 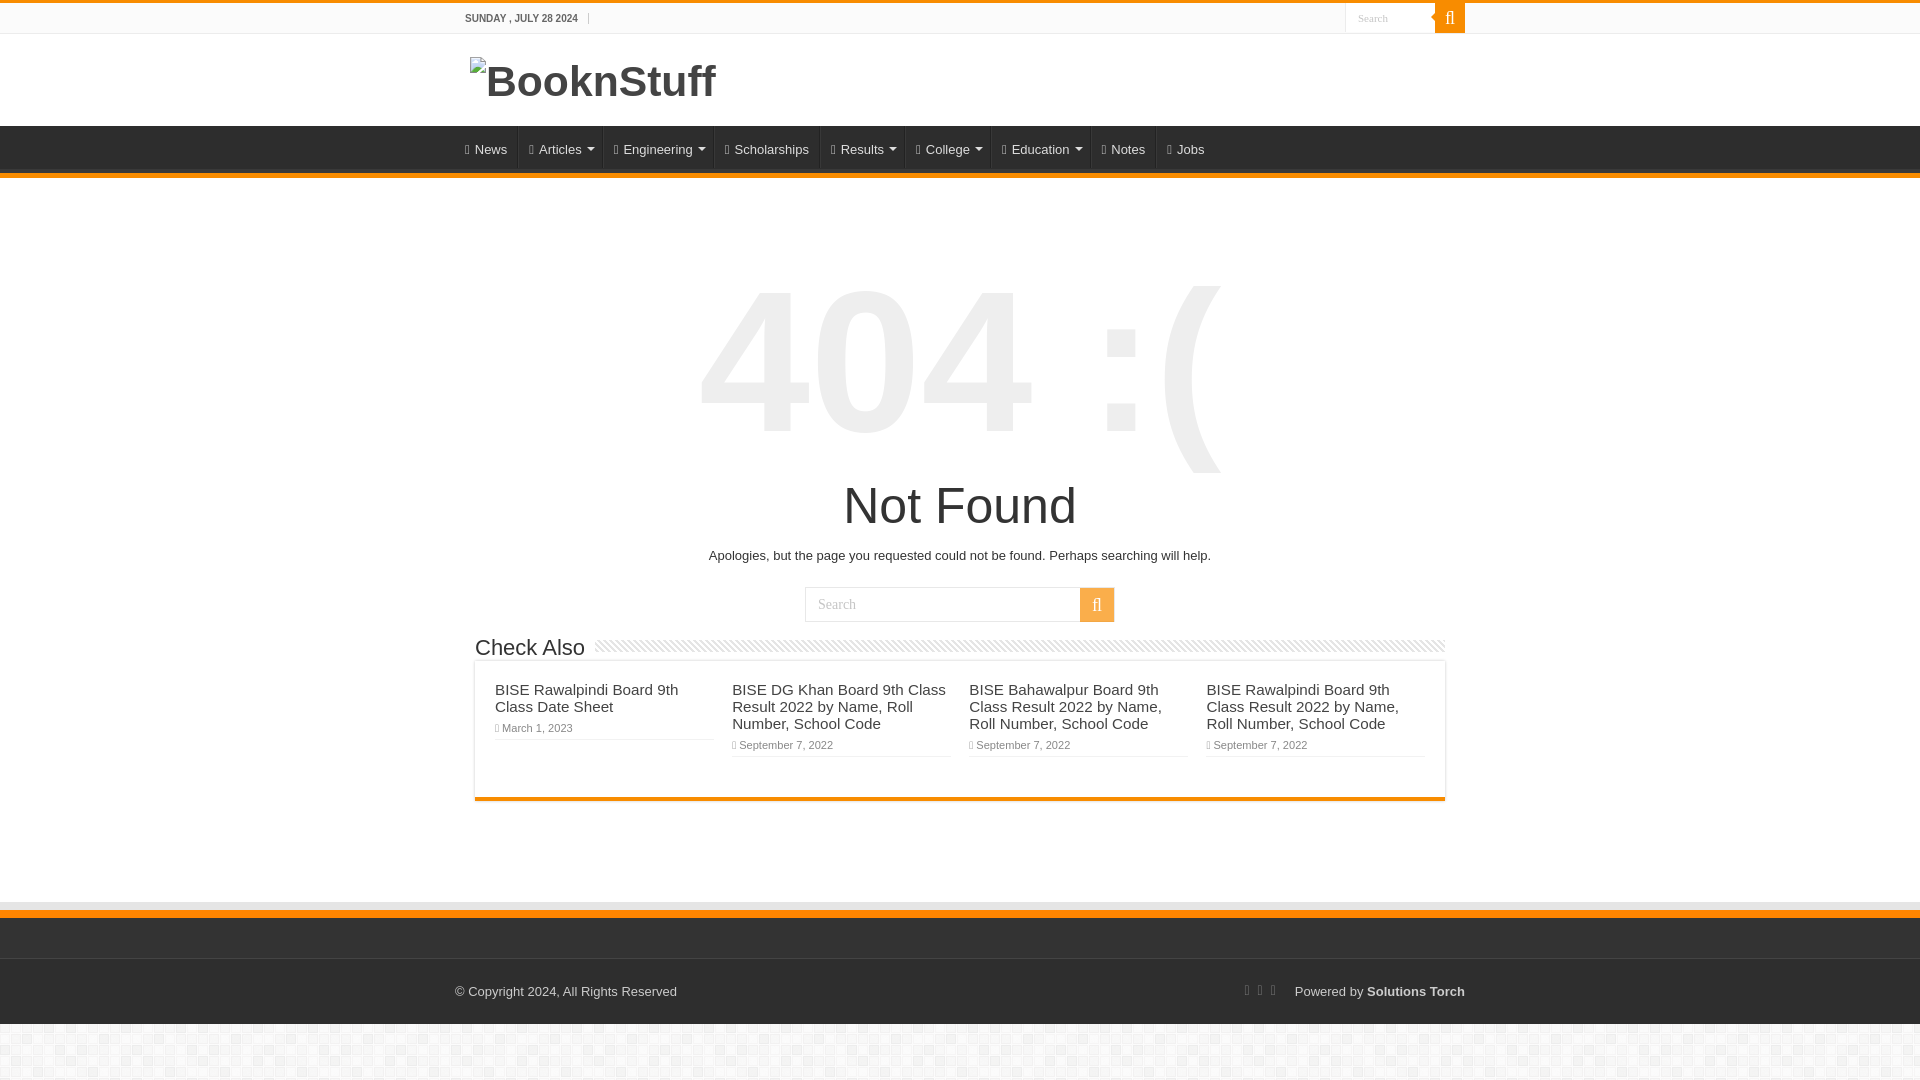 What do you see at coordinates (960, 604) in the screenshot?
I see `Search` at bounding box center [960, 604].